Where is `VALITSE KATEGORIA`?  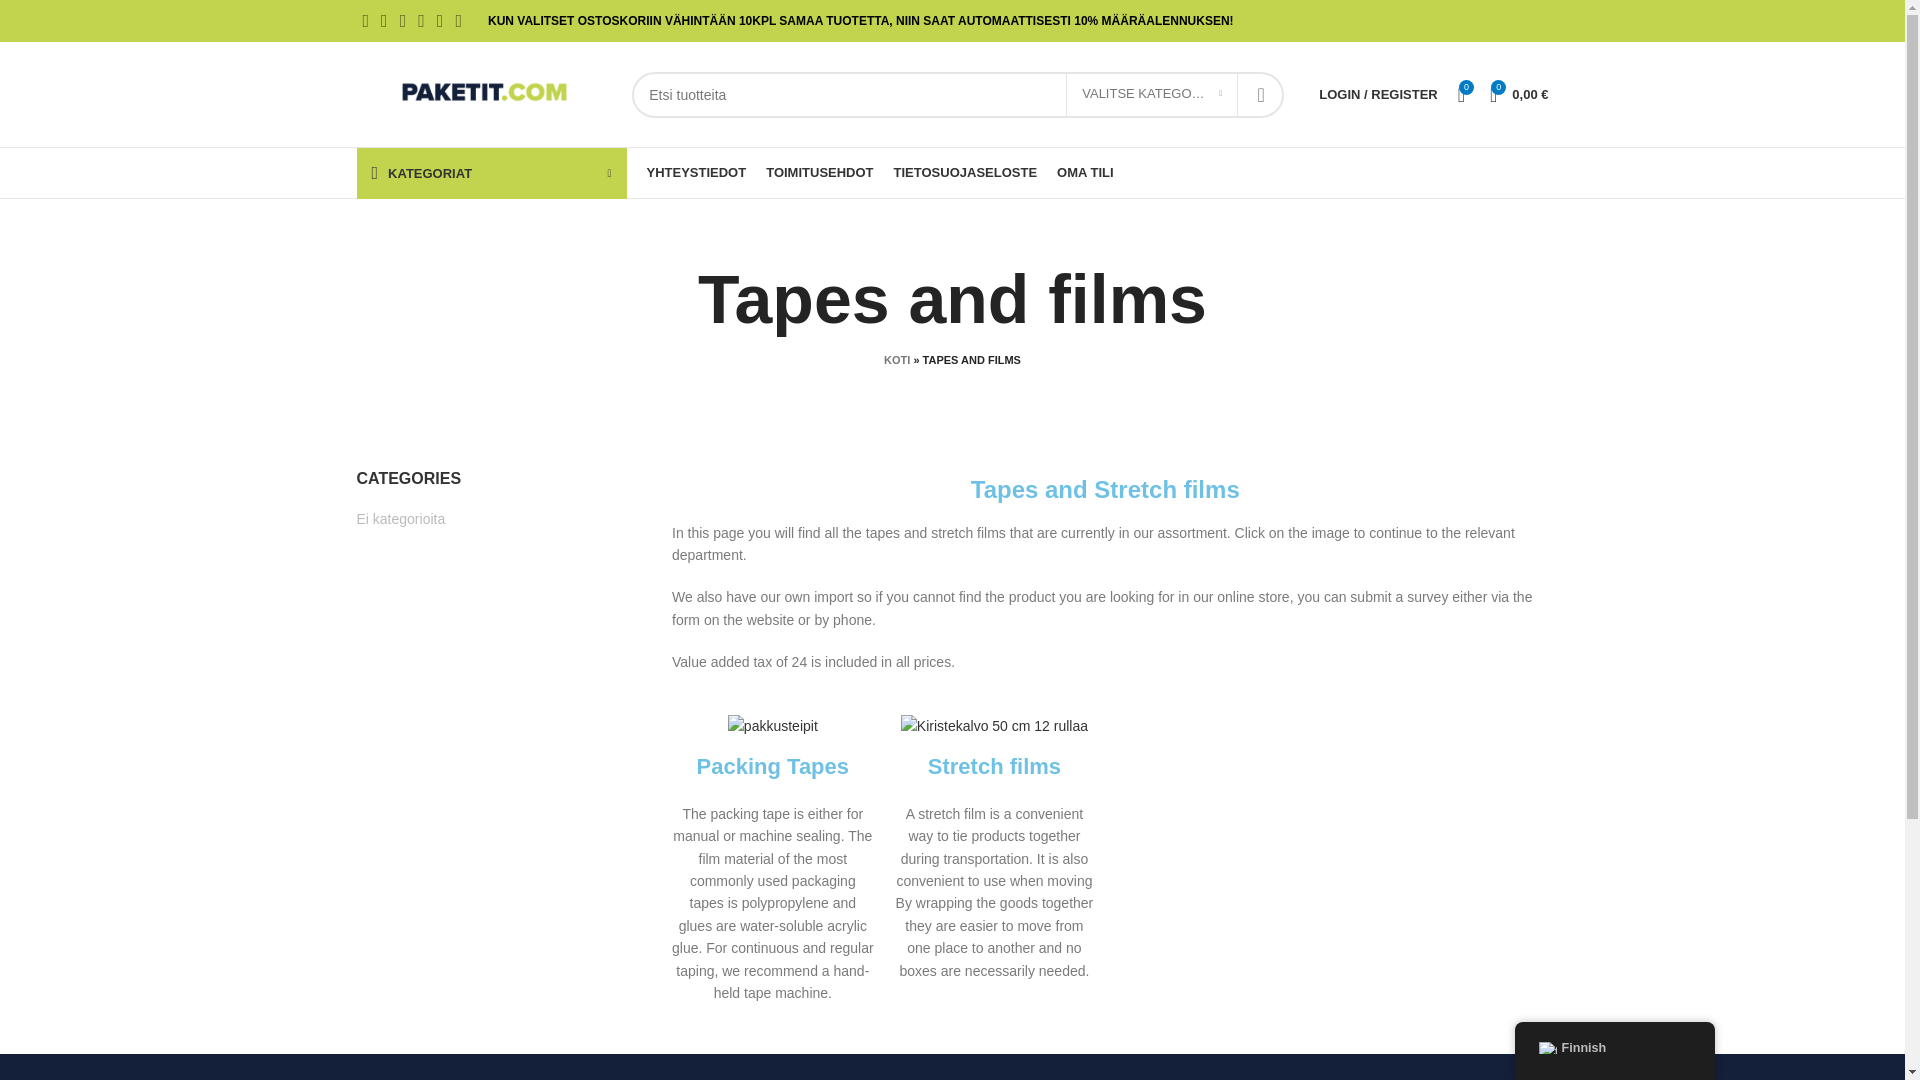
VALITSE KATEGORIA is located at coordinates (1152, 94).